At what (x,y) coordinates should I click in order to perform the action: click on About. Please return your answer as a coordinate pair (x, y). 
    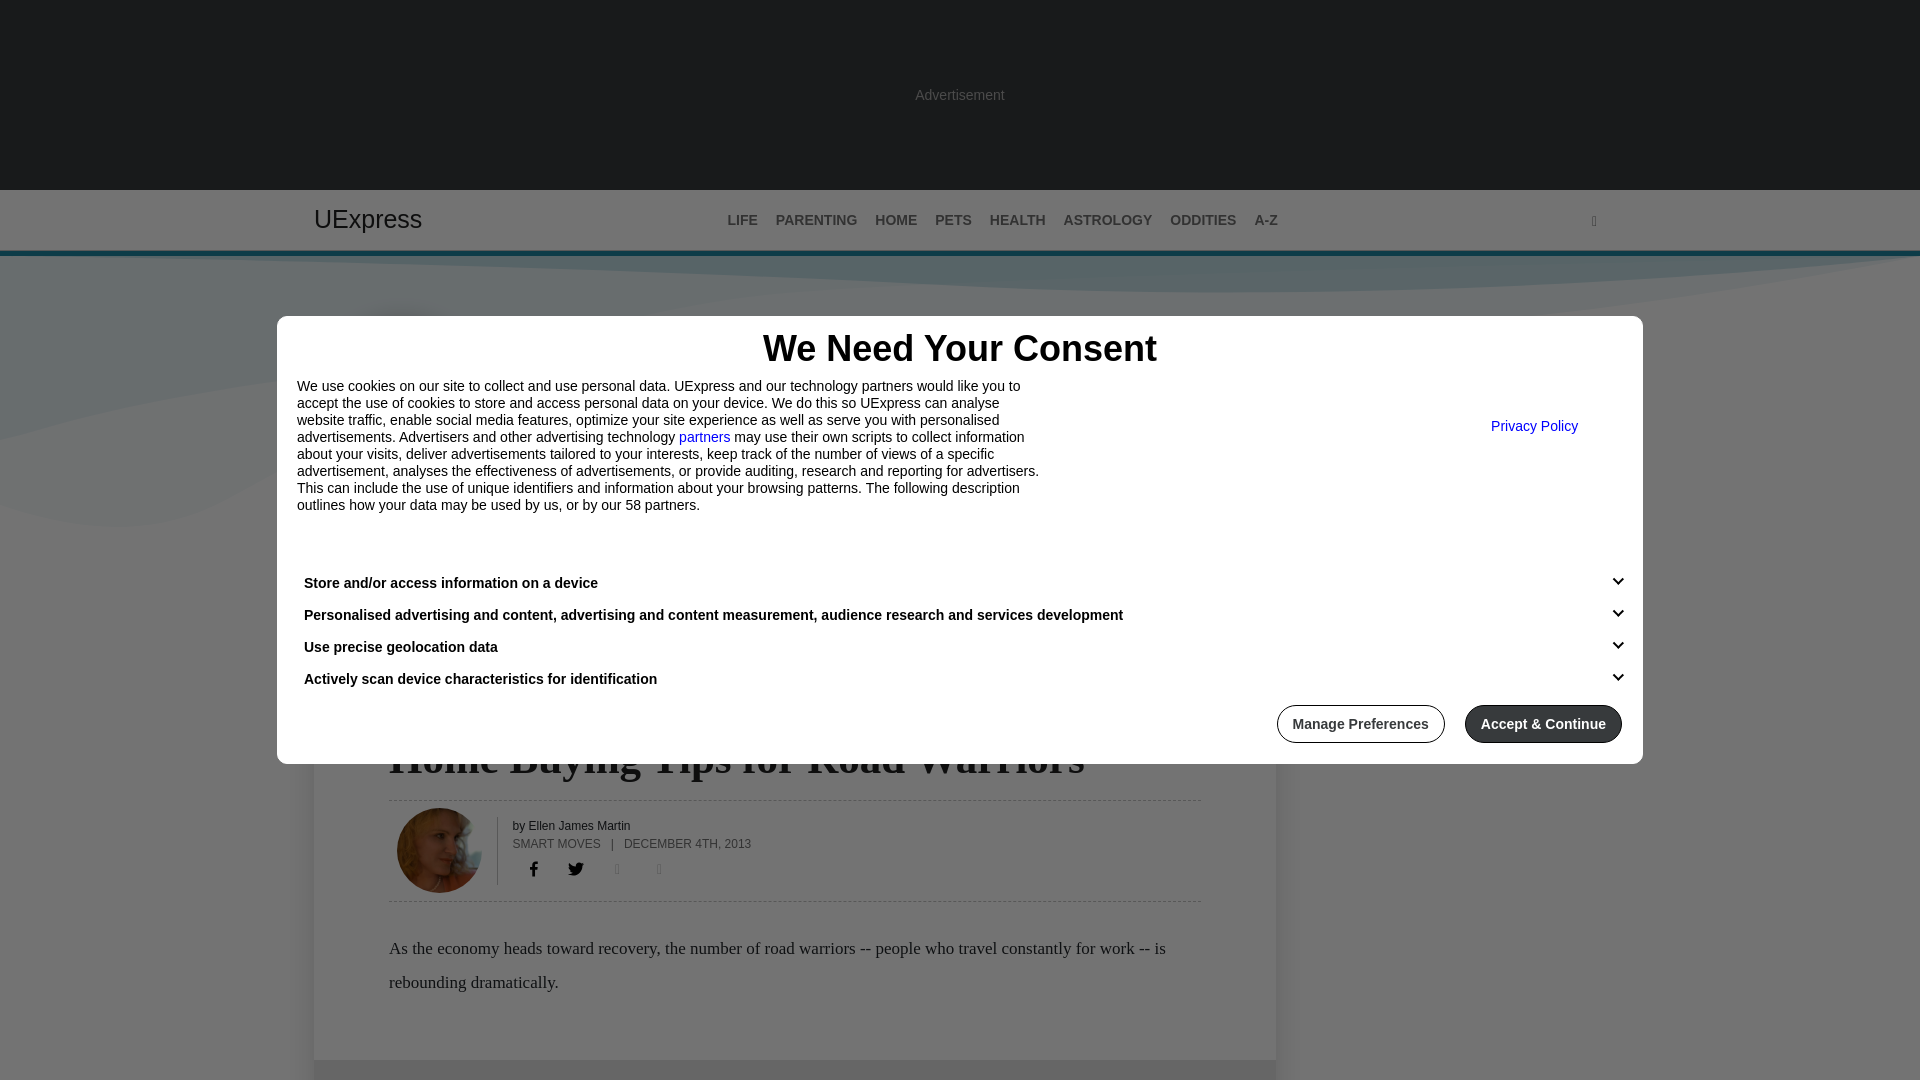
    Looking at the image, I should click on (408, 568).